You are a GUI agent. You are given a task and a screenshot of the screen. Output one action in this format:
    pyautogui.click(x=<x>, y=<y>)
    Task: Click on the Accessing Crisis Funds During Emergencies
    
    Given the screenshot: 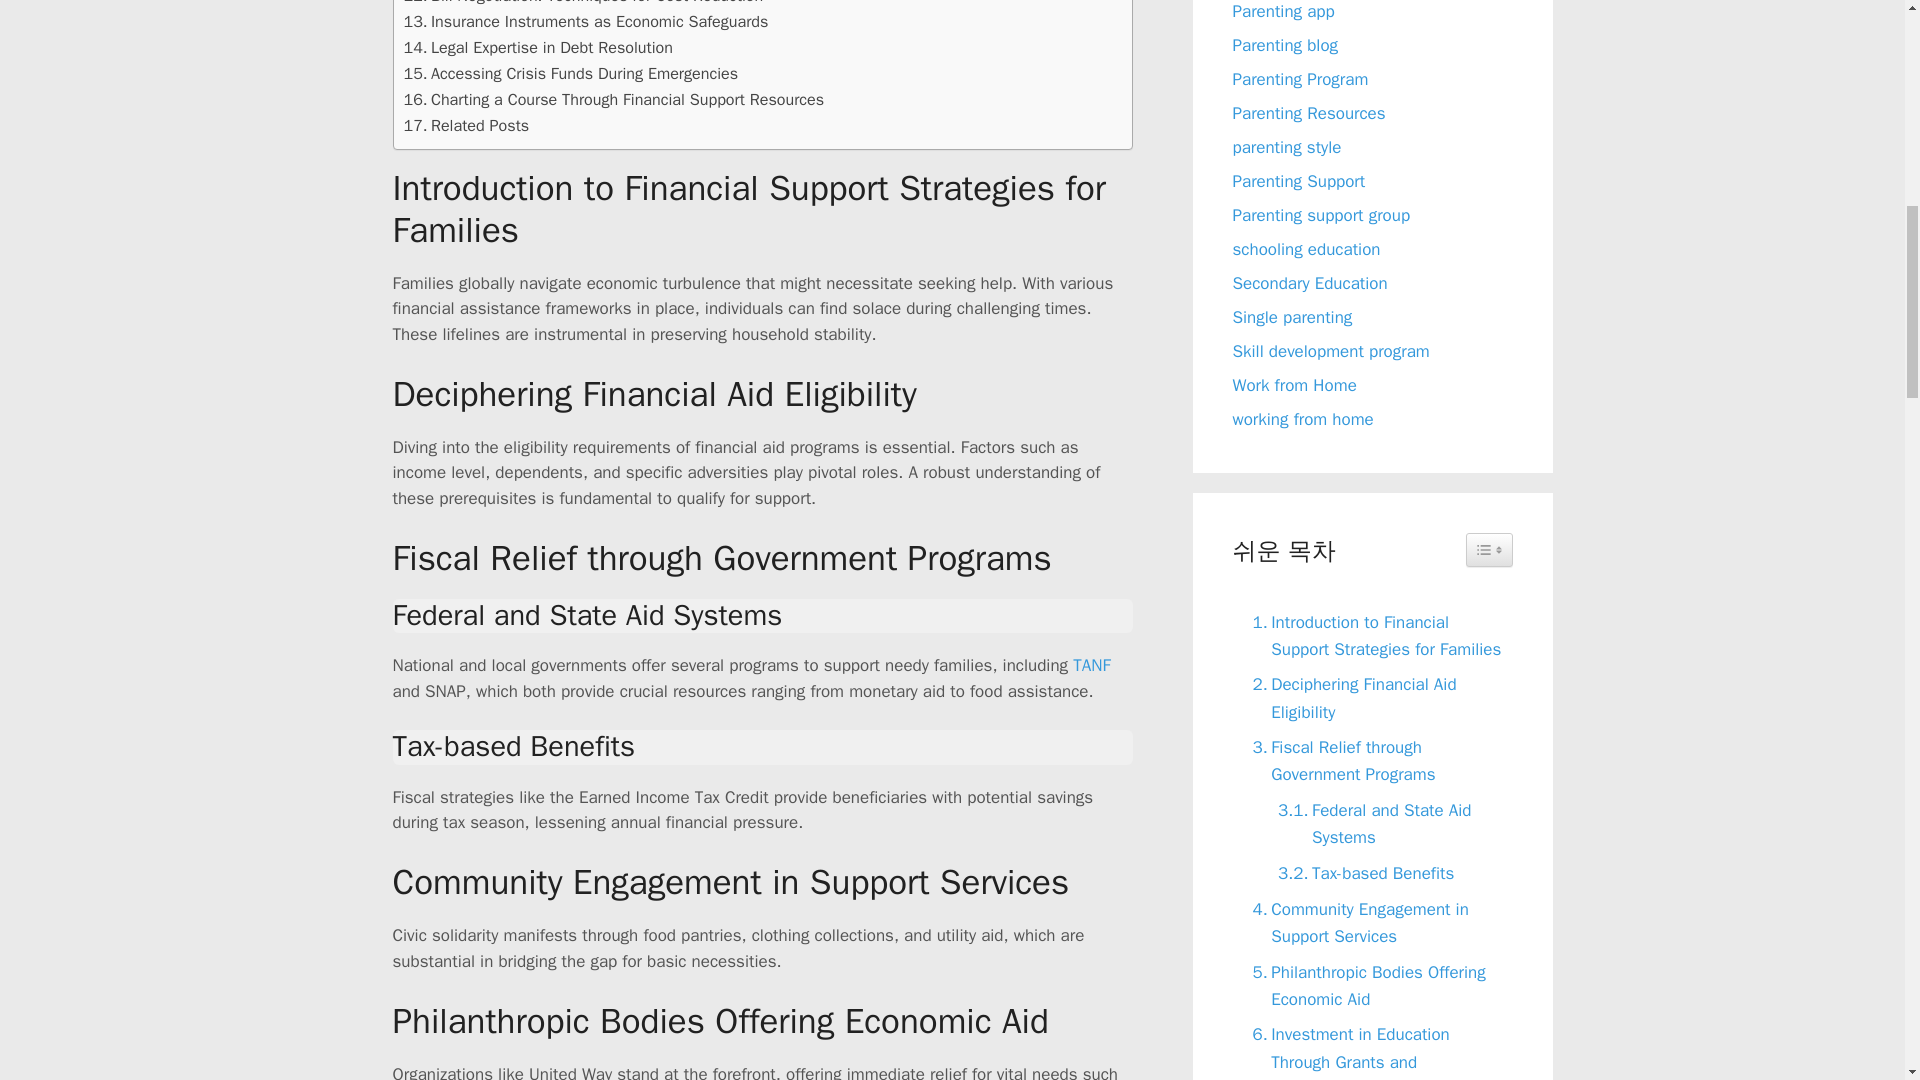 What is the action you would take?
    pyautogui.click(x=571, y=74)
    